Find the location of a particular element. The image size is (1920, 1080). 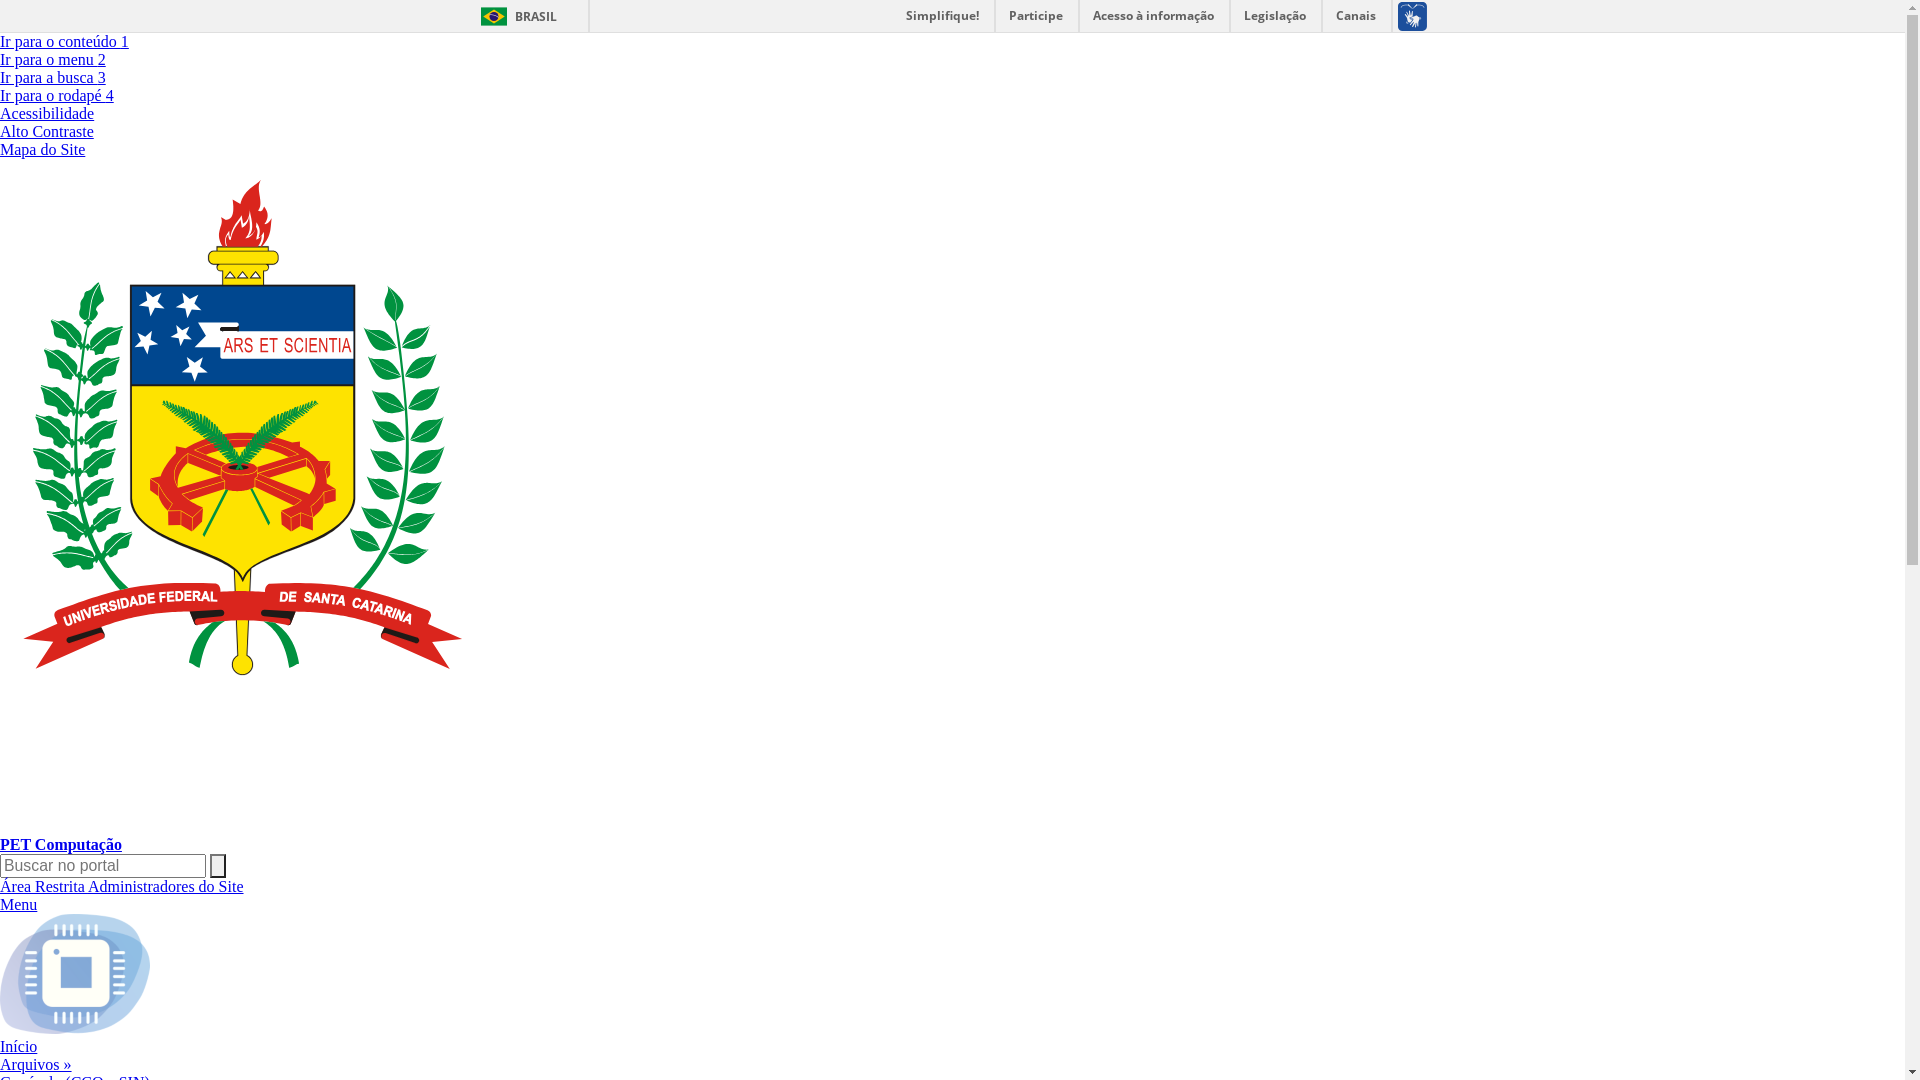

Acessibilidade is located at coordinates (47, 114).